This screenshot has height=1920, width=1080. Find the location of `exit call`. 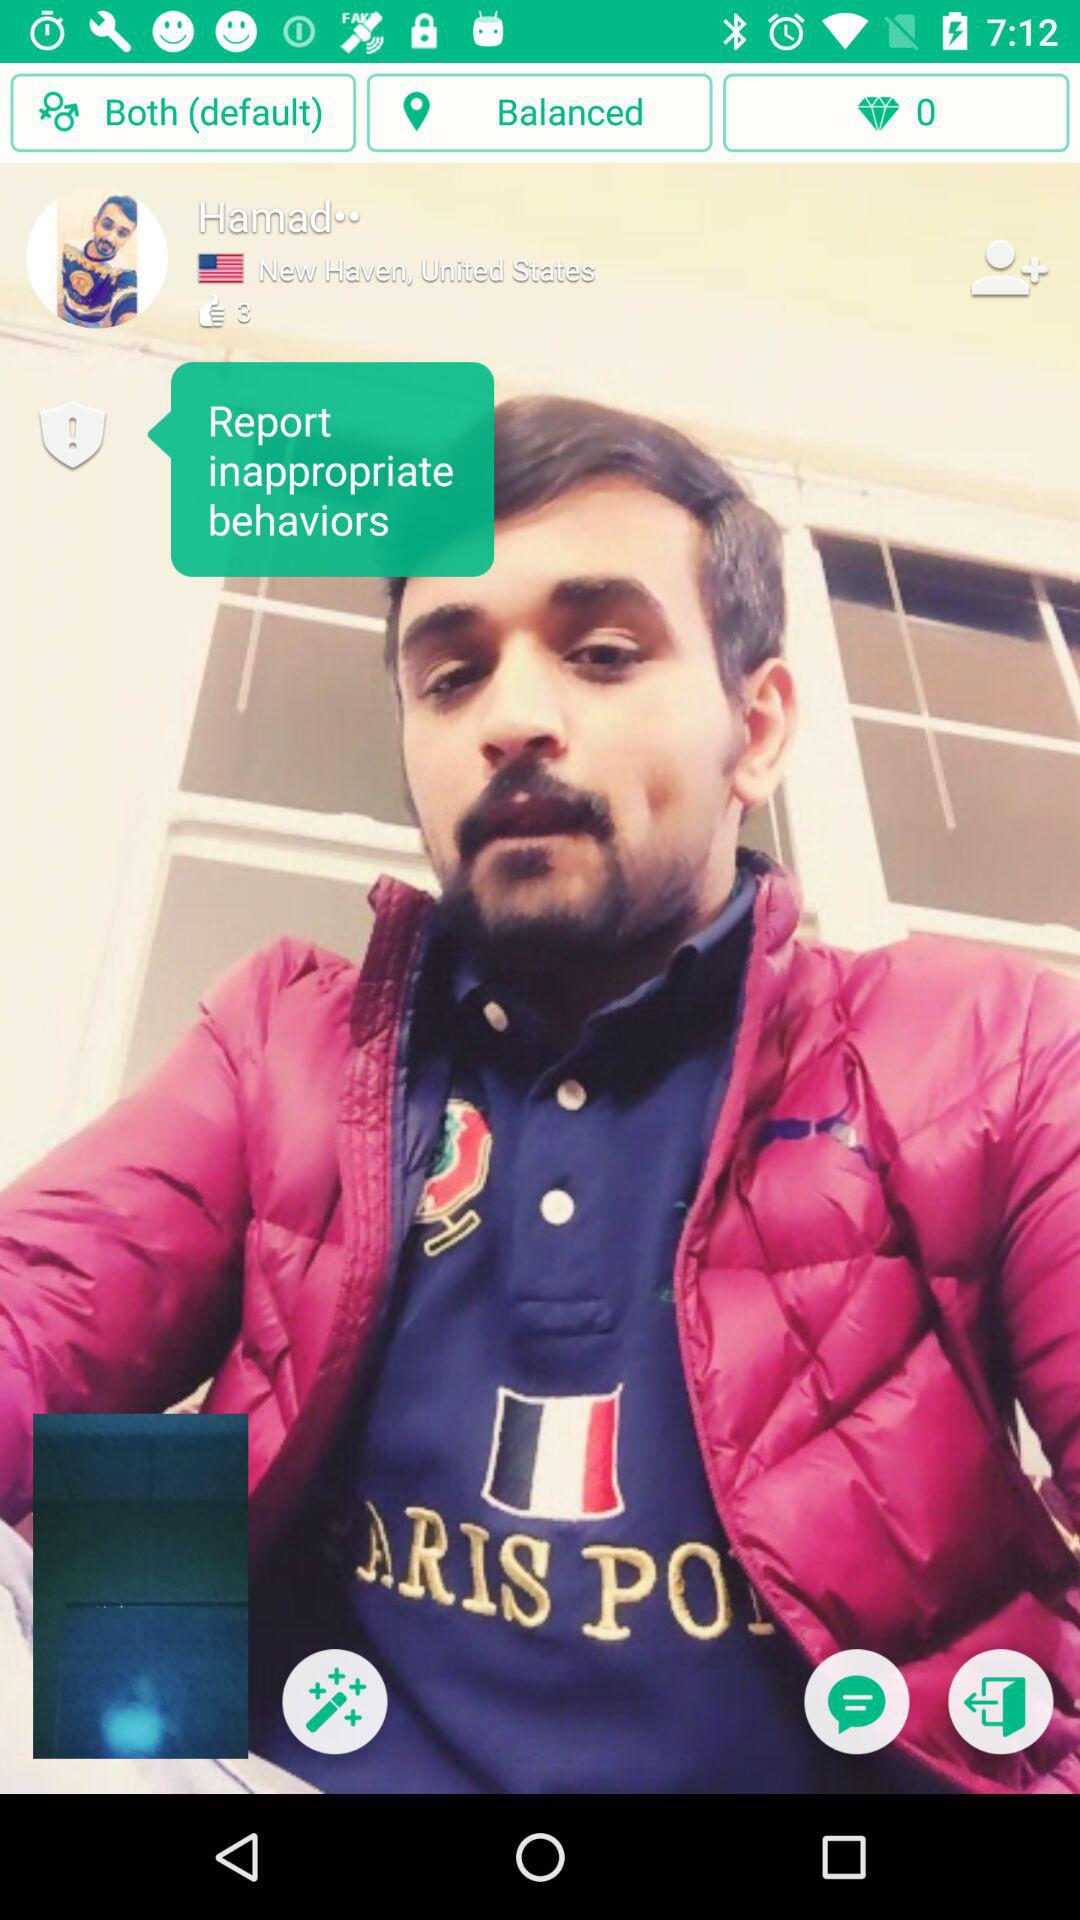

exit call is located at coordinates (1000, 1714).